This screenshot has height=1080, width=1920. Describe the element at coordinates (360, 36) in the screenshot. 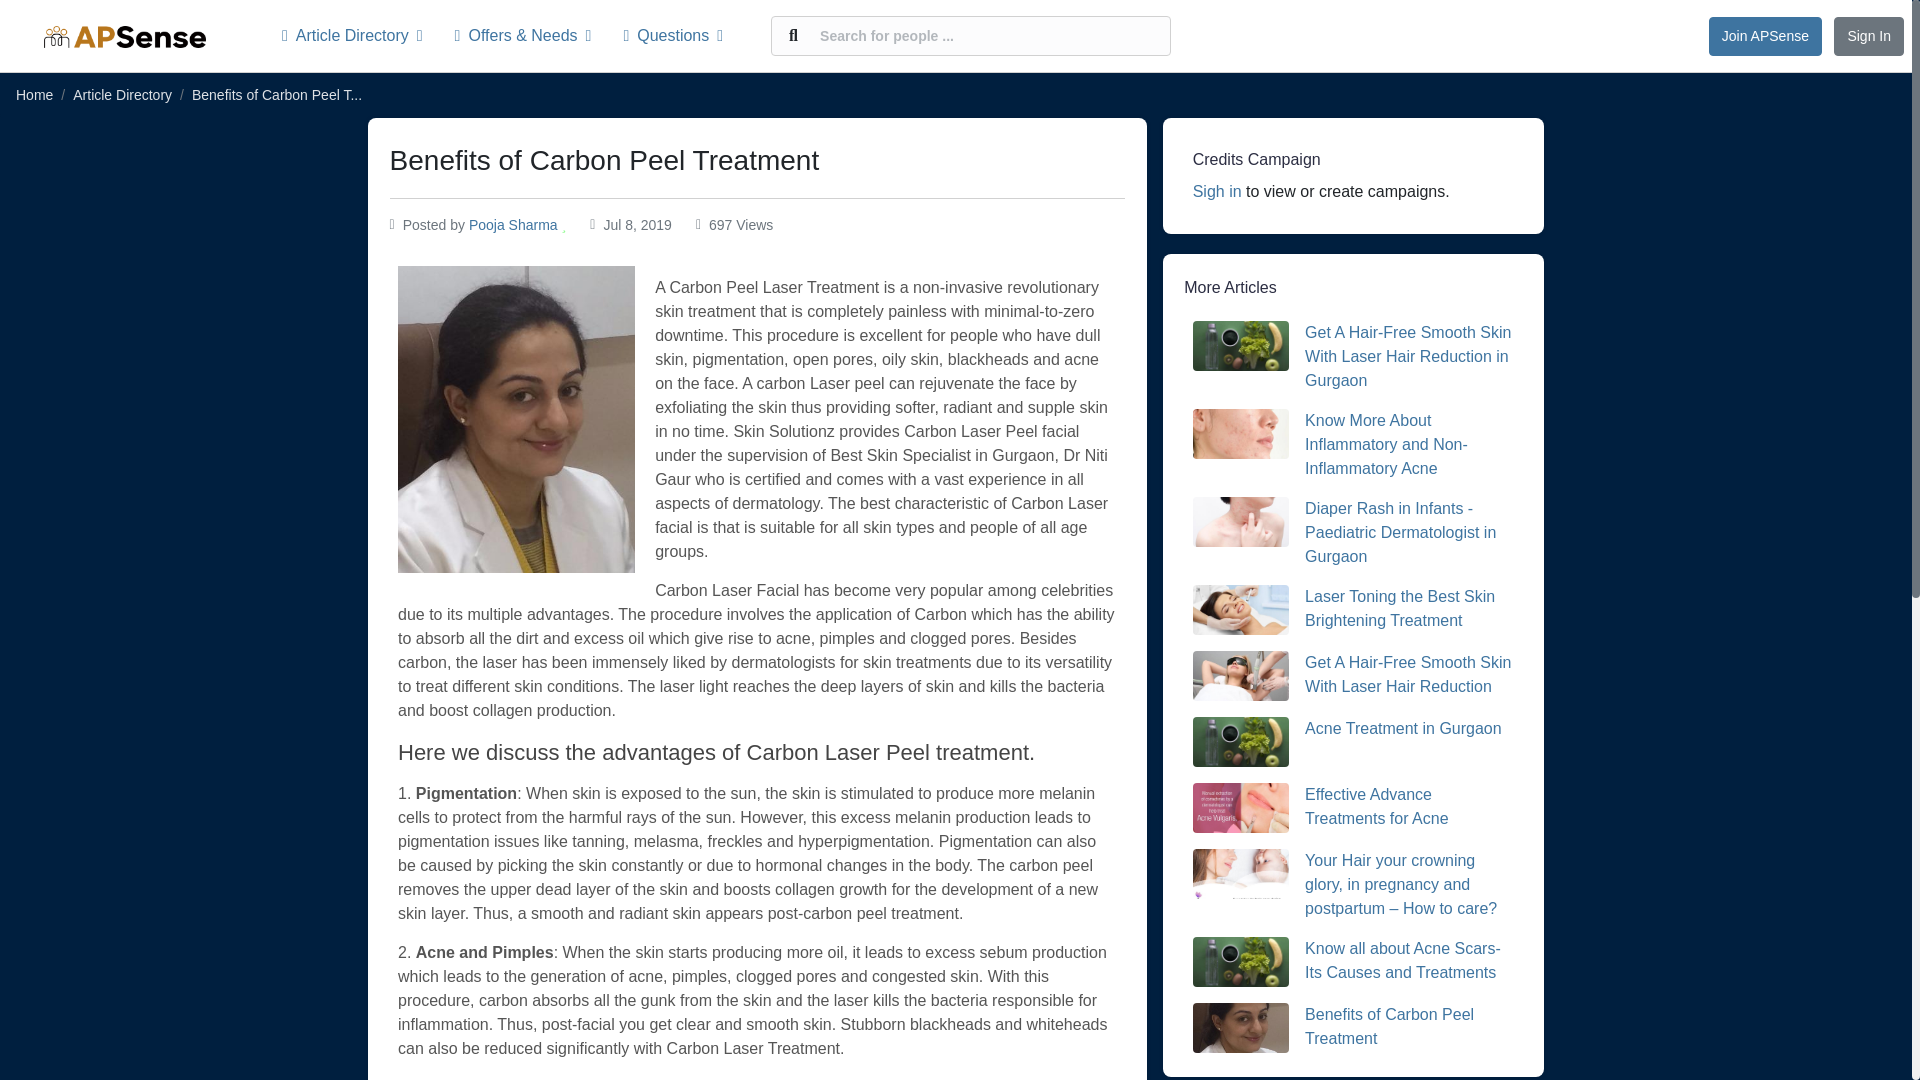

I see `Article Directory` at that location.